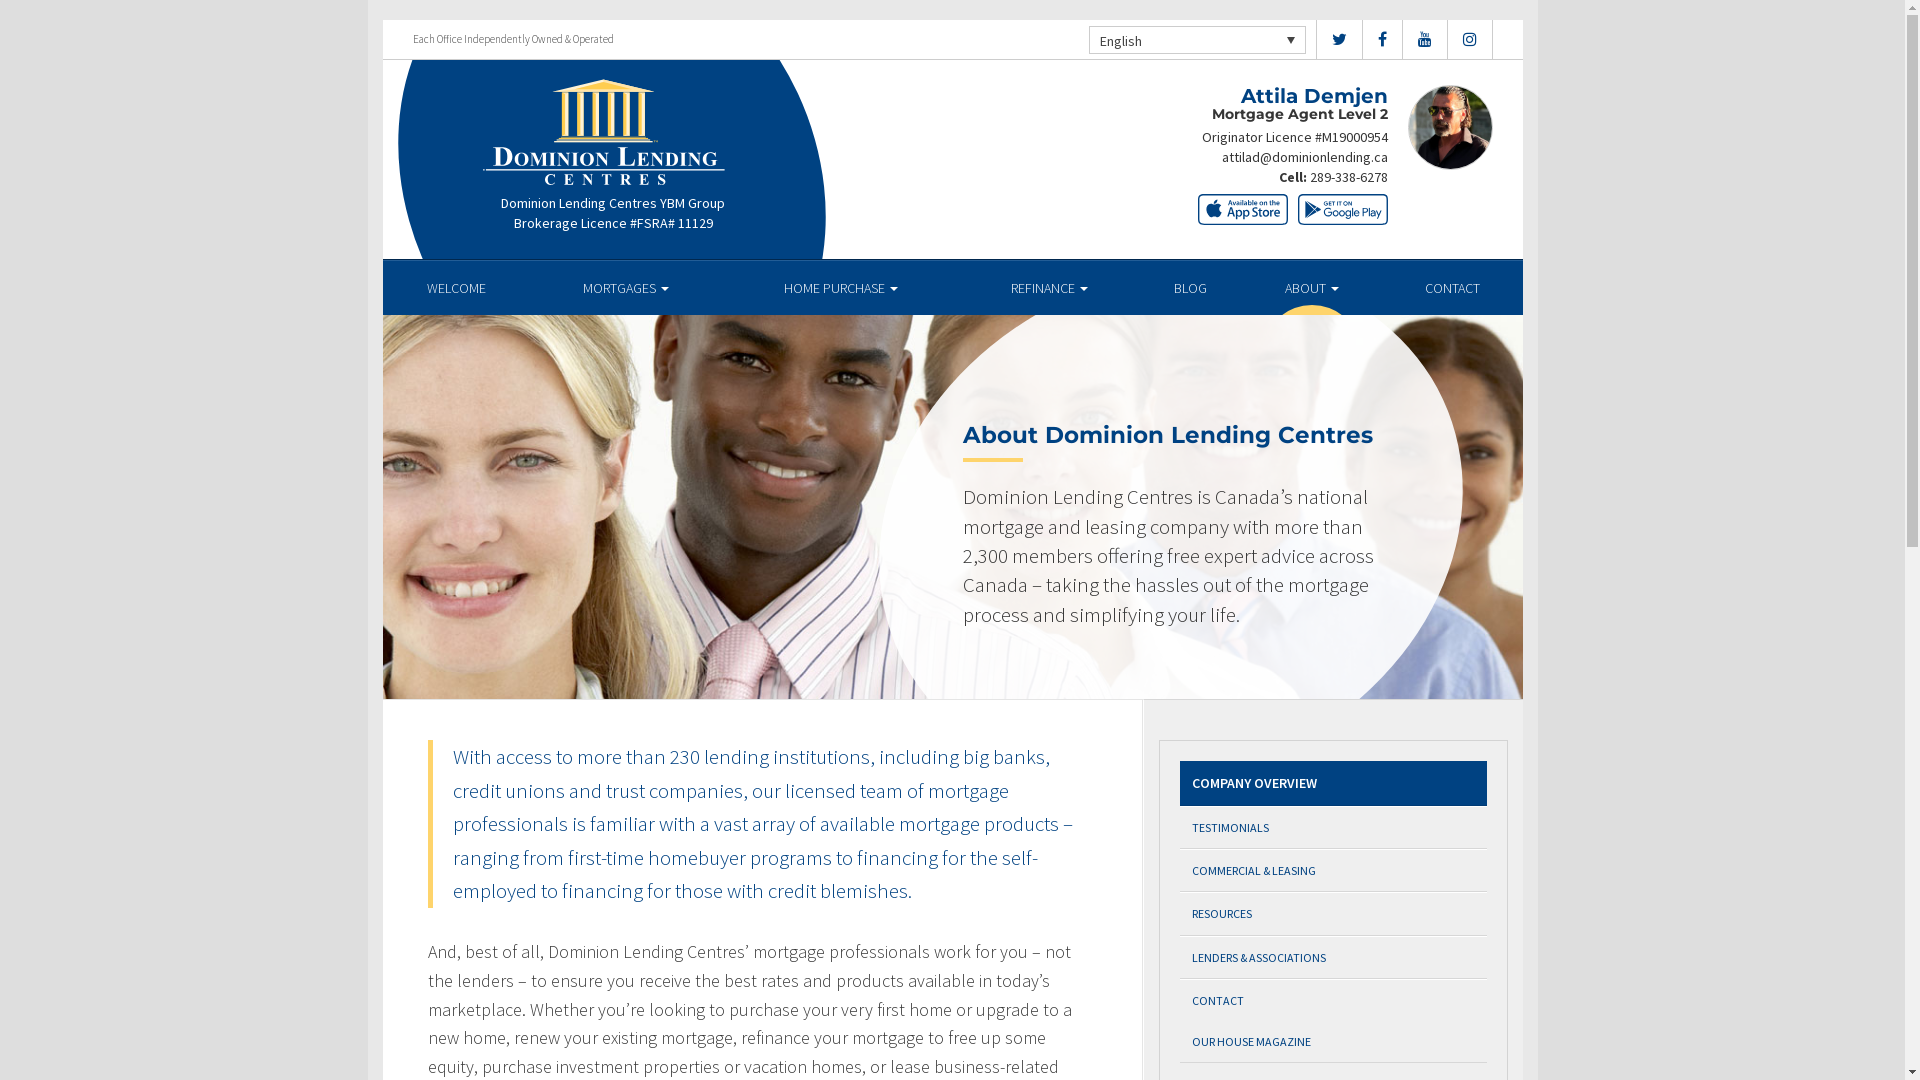 This screenshot has width=1920, height=1080. I want to click on TESTIMONIALS, so click(1334, 828).